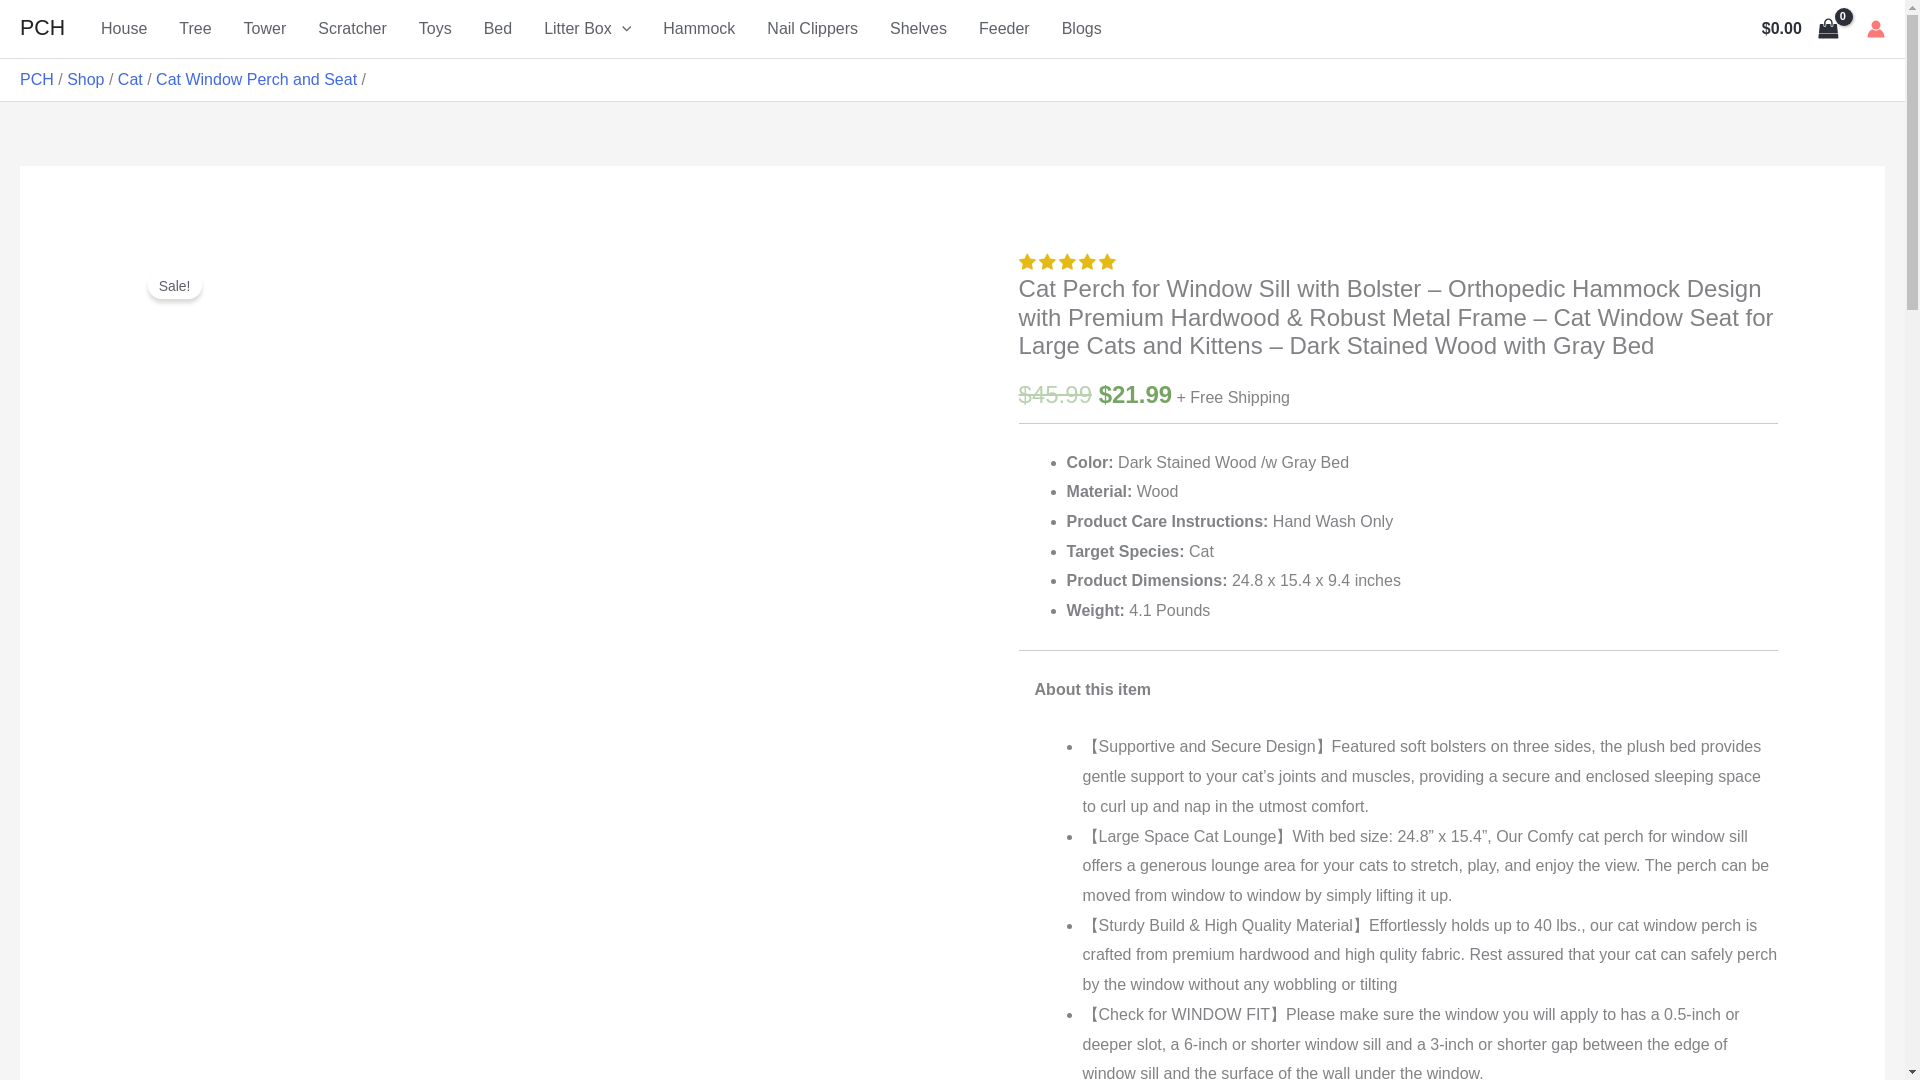 The image size is (1920, 1080). I want to click on Shelves, so click(918, 29).